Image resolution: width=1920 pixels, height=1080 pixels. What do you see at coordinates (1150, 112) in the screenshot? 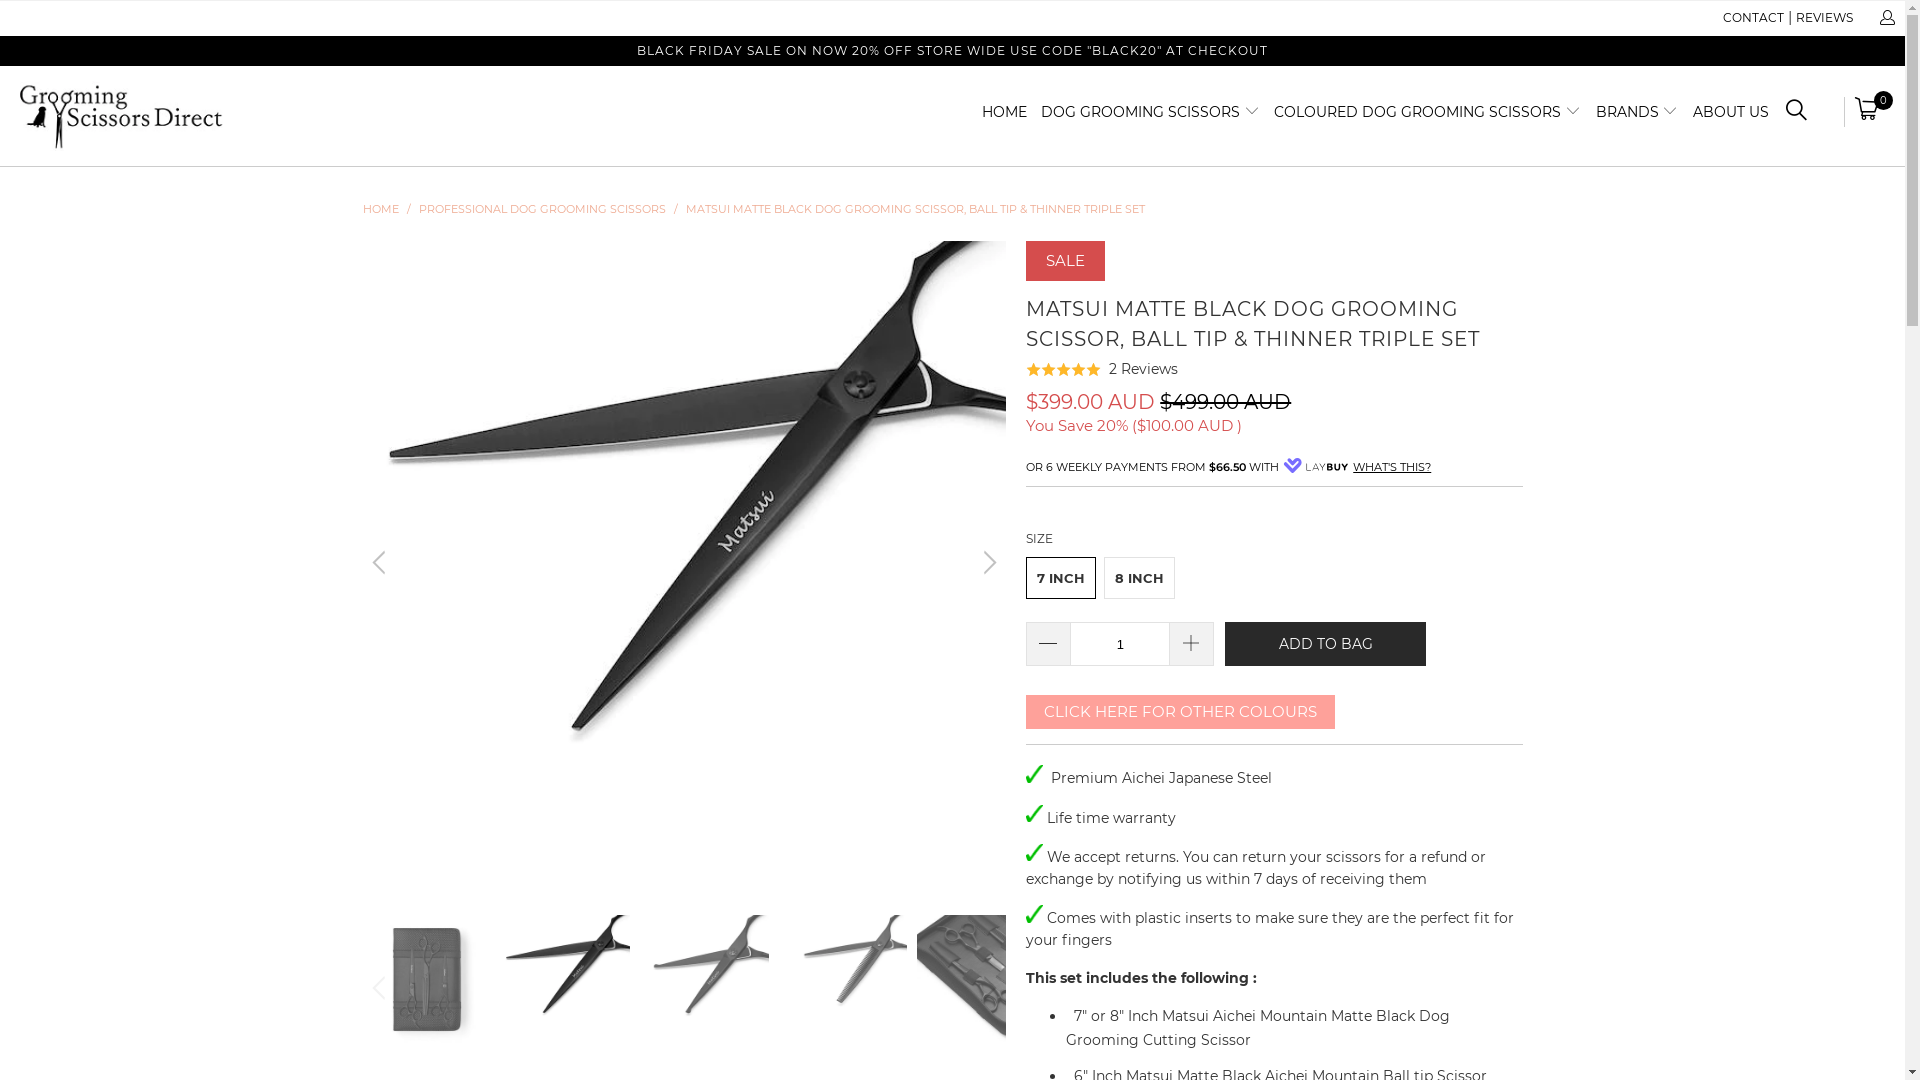
I see `DOG GROOMING SCISSORS` at bounding box center [1150, 112].